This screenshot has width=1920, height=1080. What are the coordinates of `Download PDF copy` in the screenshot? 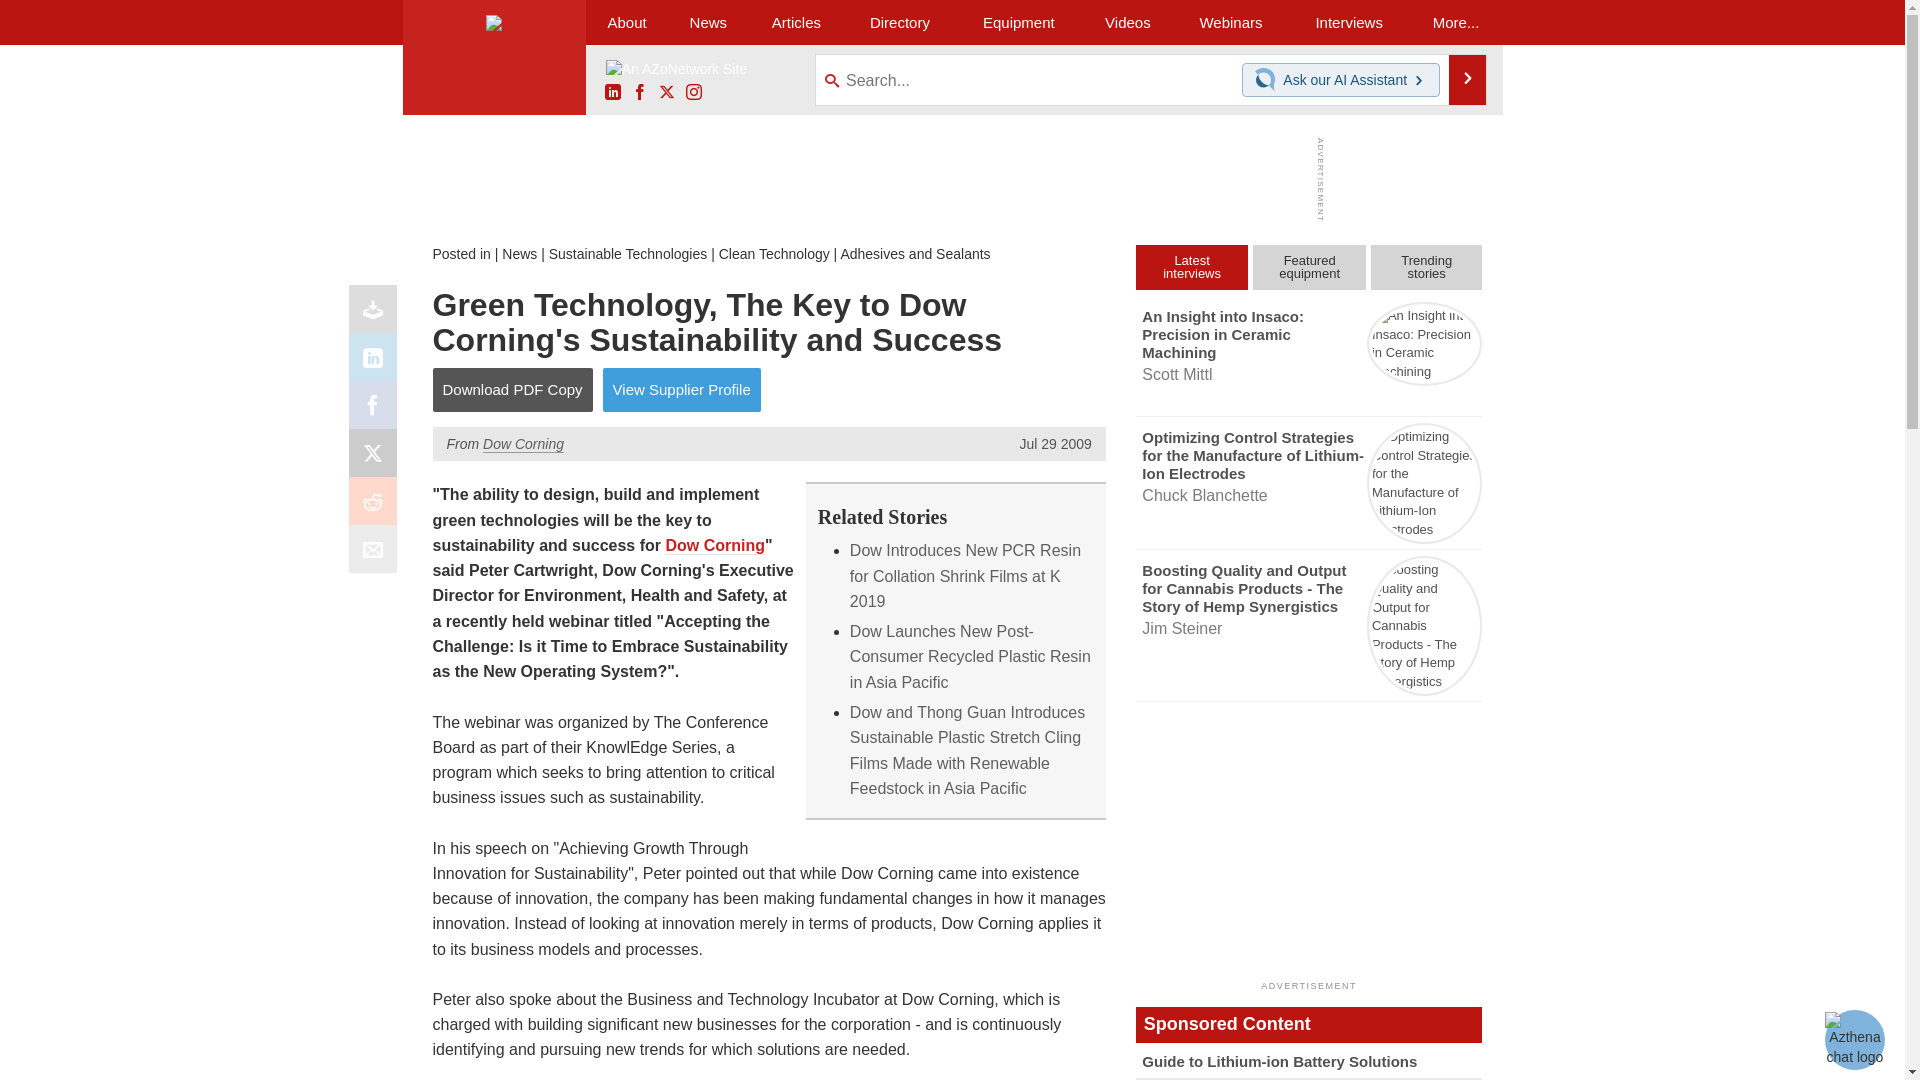 It's located at (377, 314).